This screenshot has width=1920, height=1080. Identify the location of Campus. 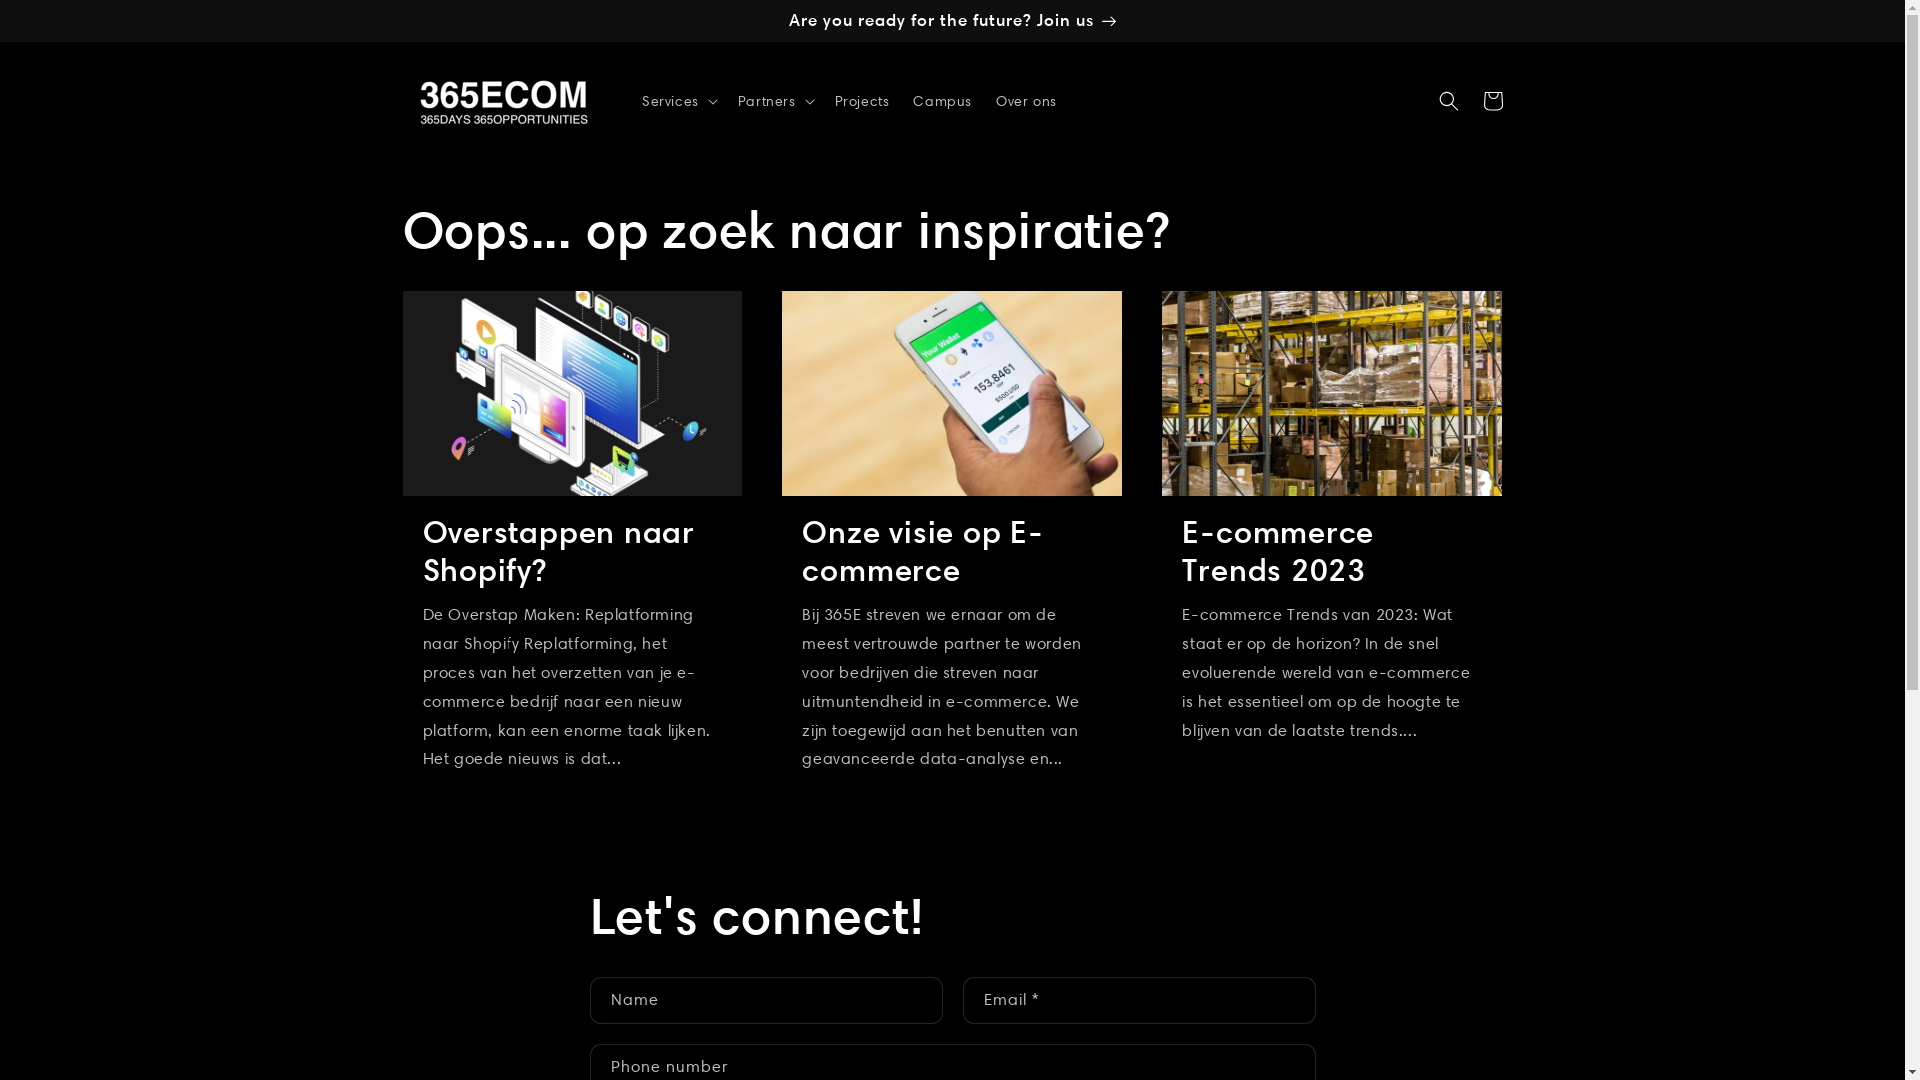
(942, 101).